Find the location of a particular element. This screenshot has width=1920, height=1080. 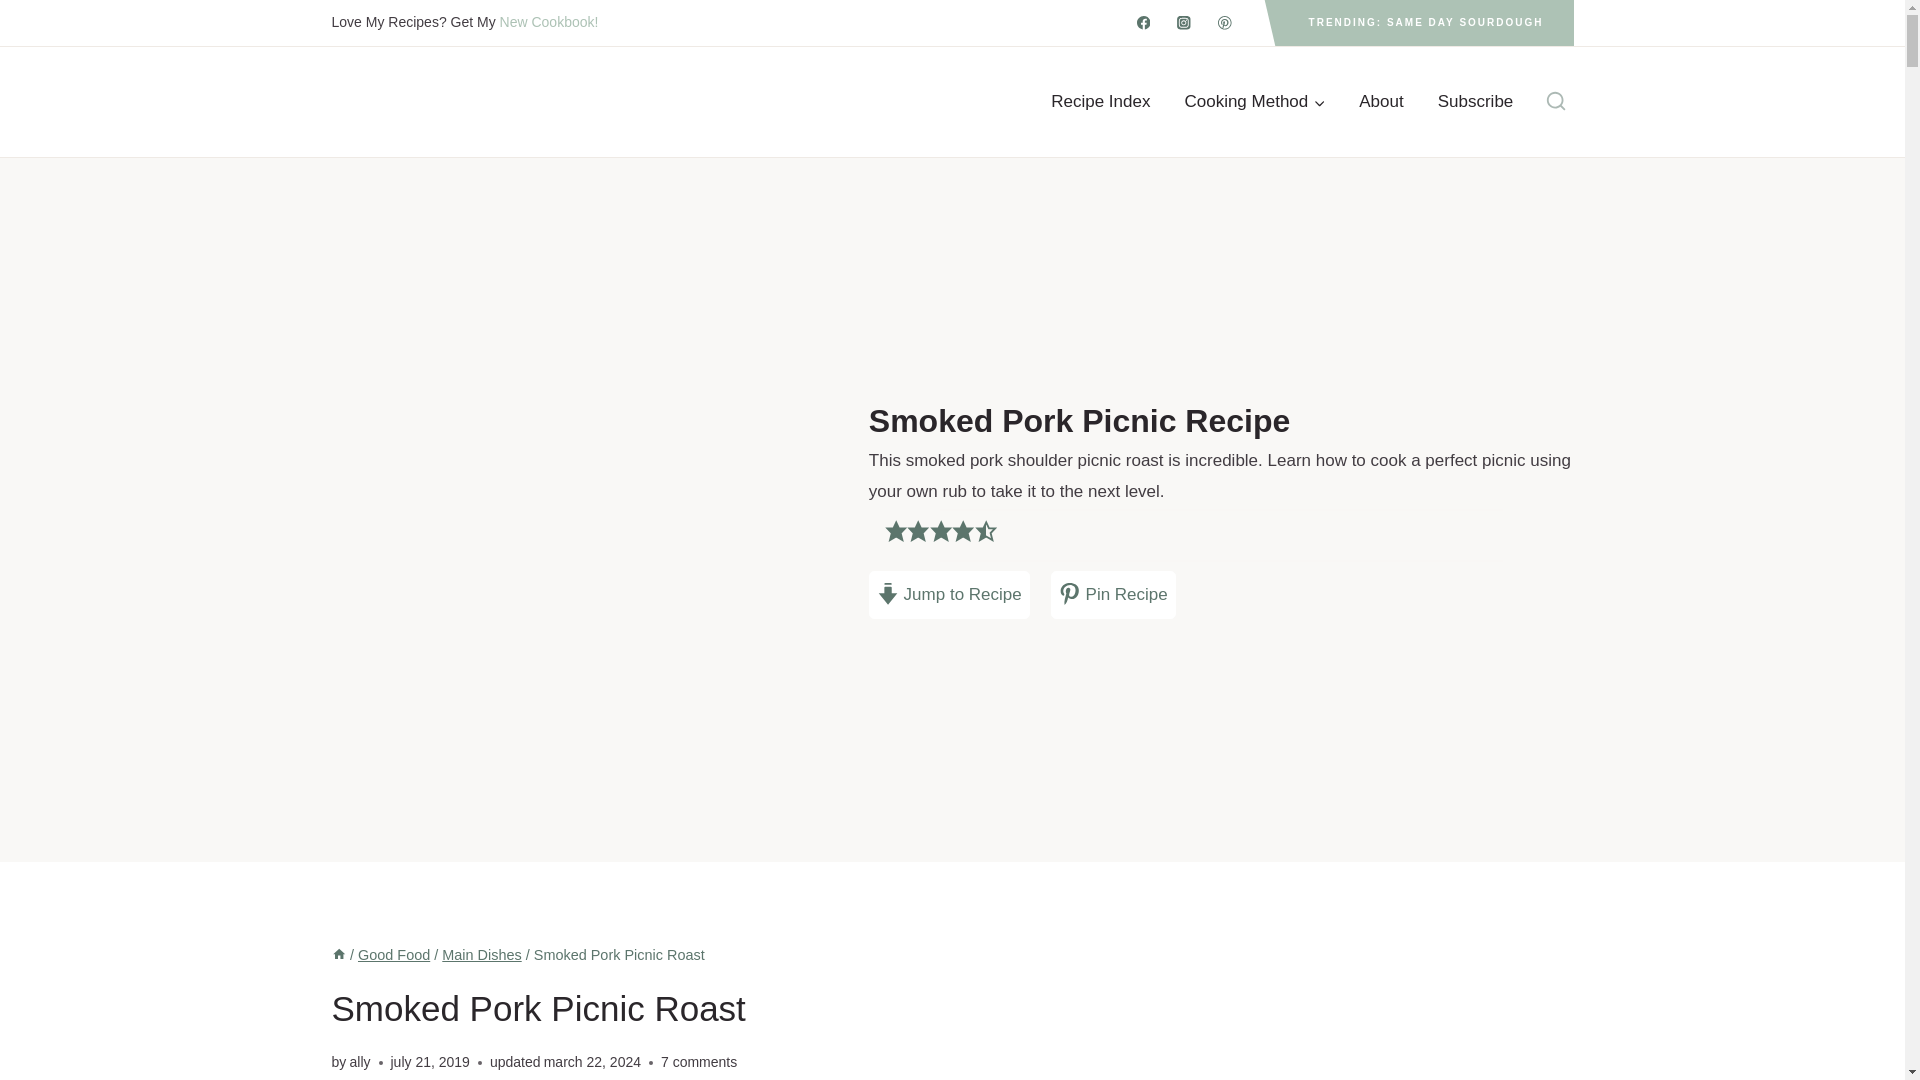

TRENDING: SAME DAY SOURDOUGH is located at coordinates (1426, 23).